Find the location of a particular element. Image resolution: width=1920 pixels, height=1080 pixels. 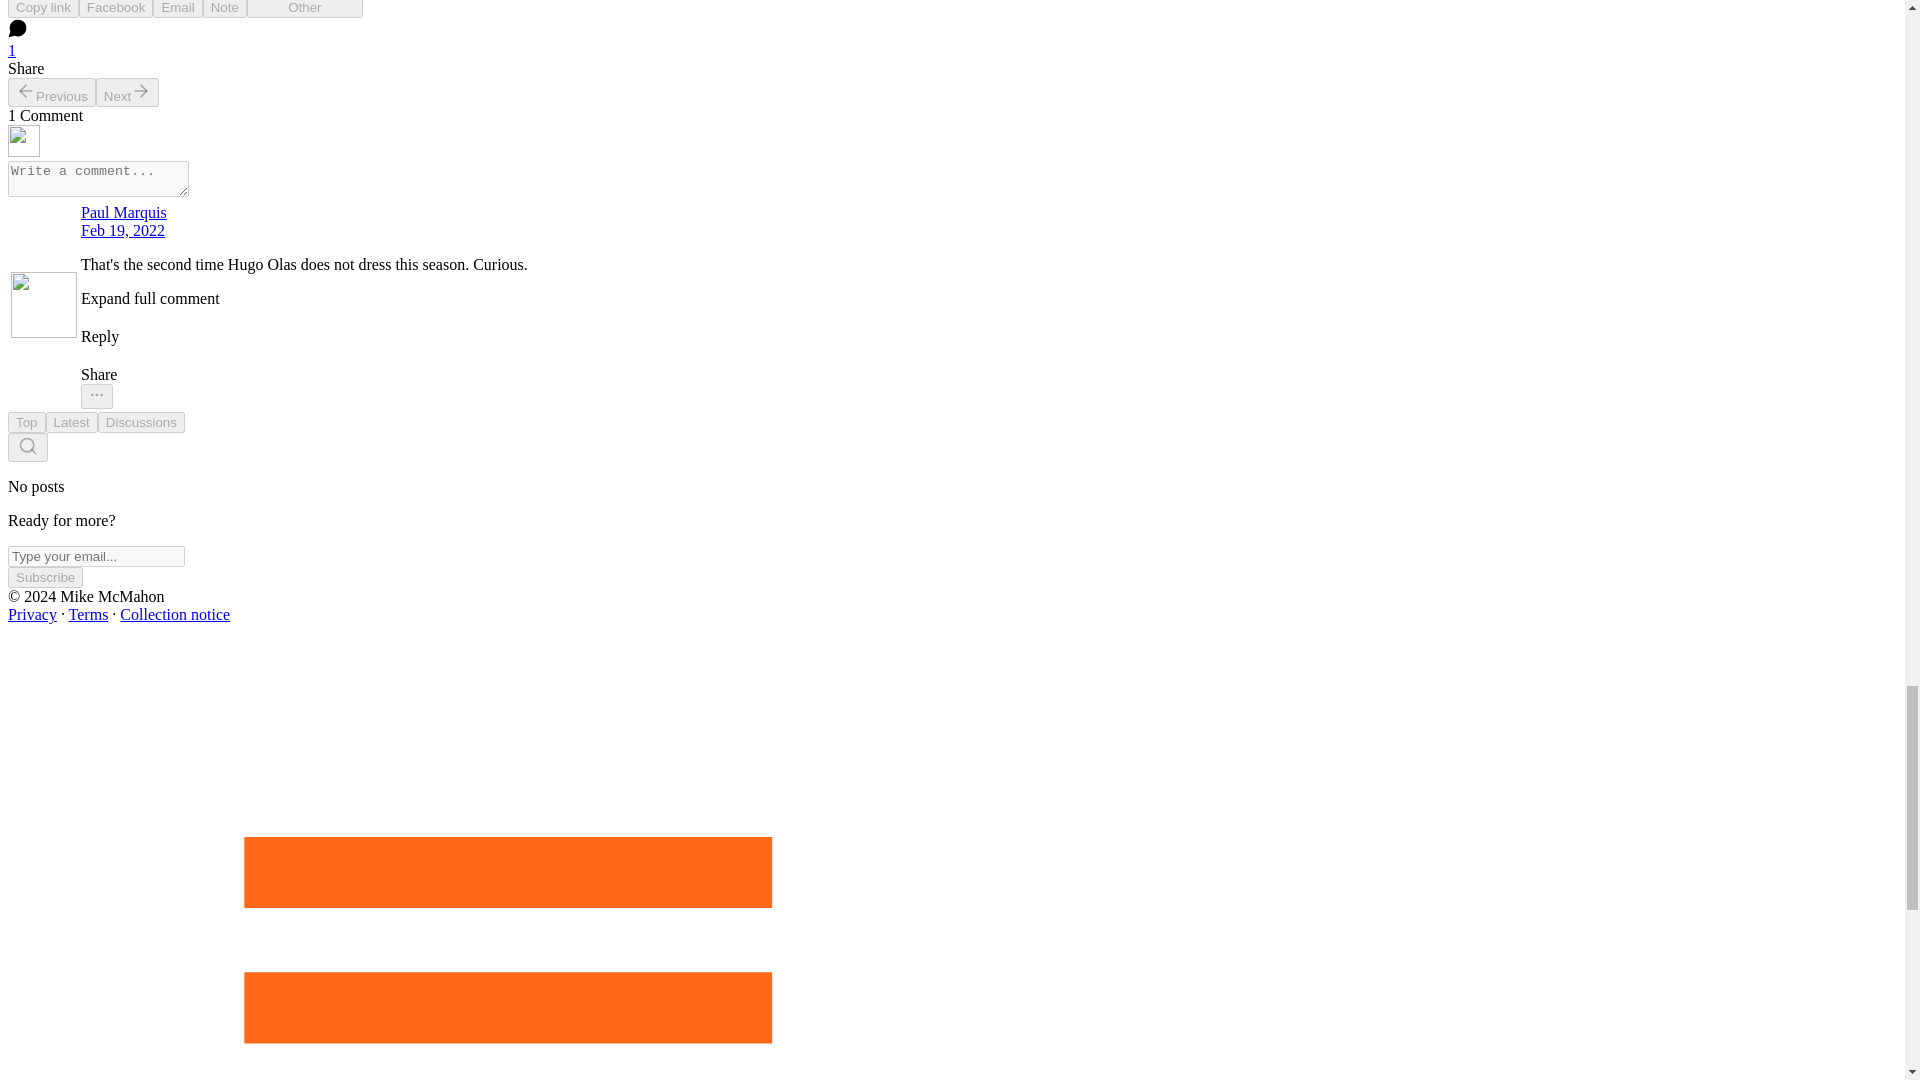

Previous is located at coordinates (52, 92).